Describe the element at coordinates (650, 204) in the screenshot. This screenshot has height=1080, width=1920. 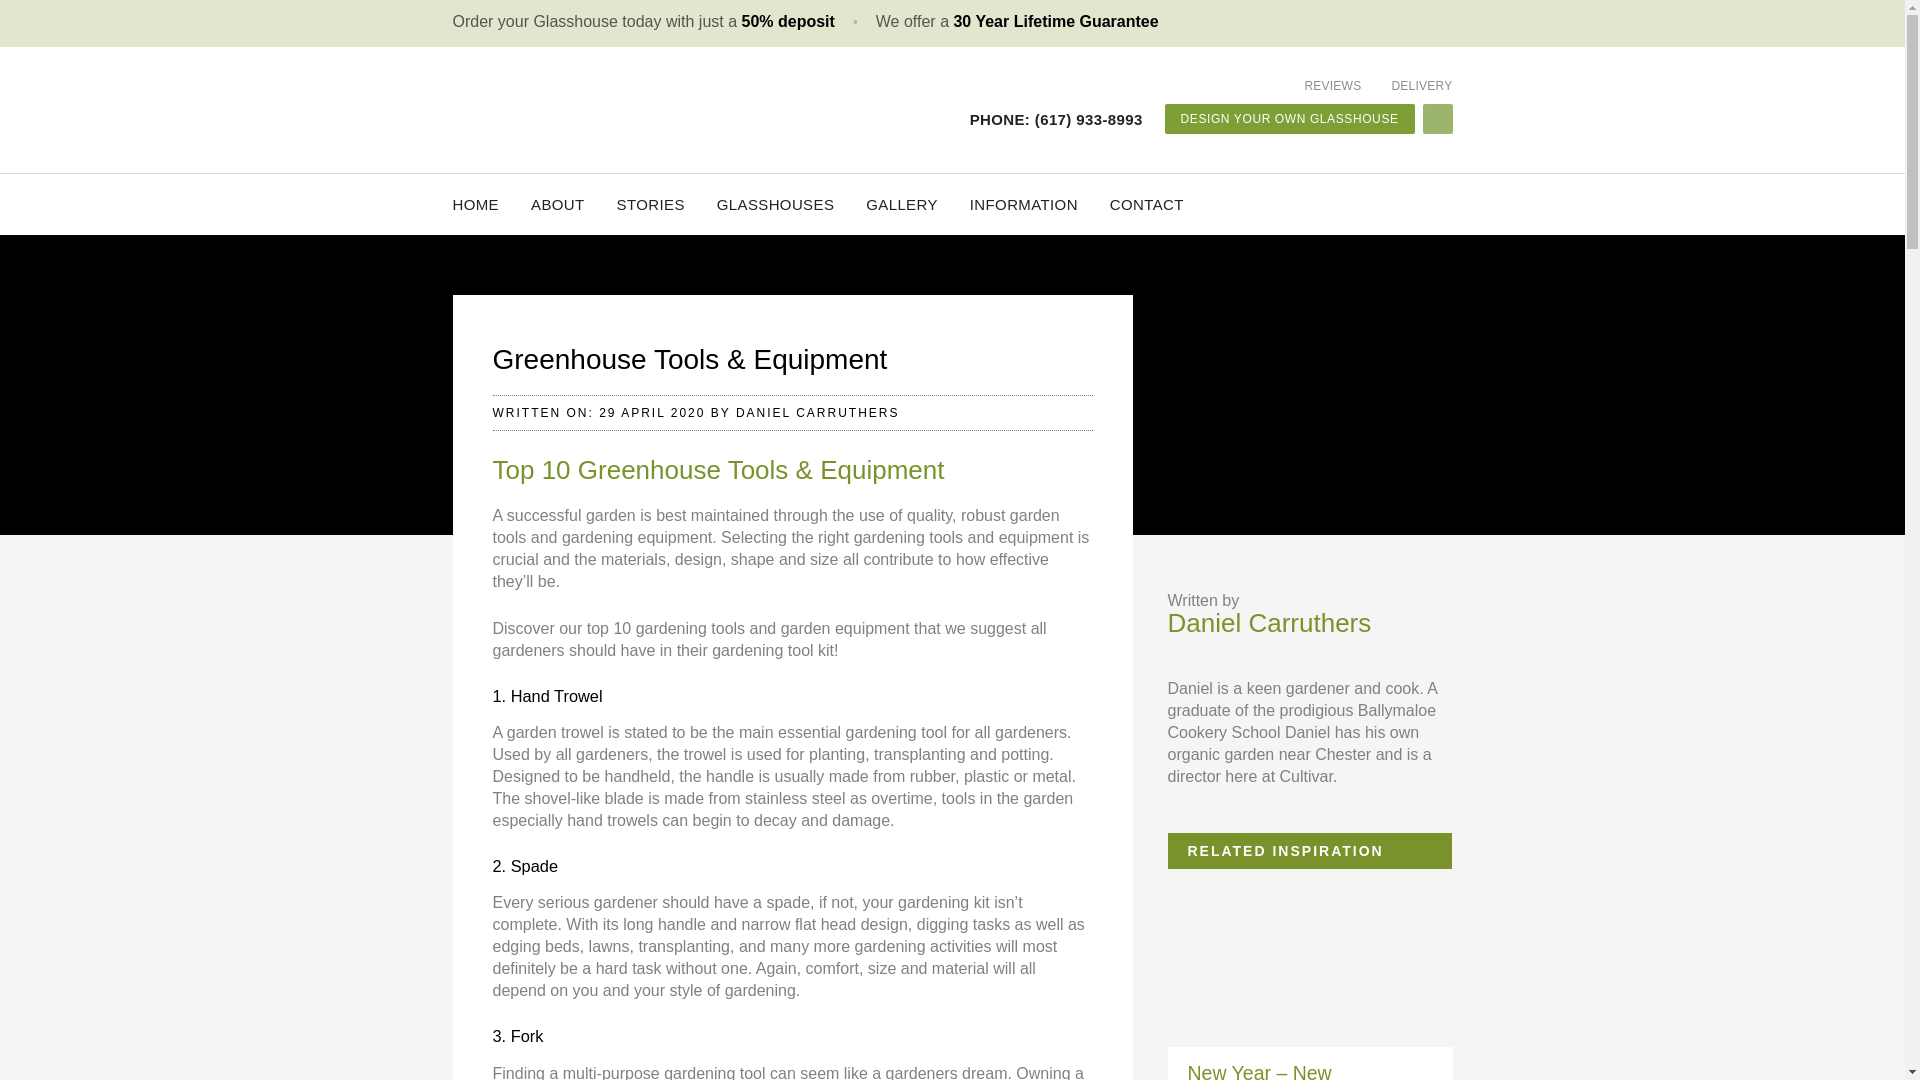
I see `STORIES` at that location.